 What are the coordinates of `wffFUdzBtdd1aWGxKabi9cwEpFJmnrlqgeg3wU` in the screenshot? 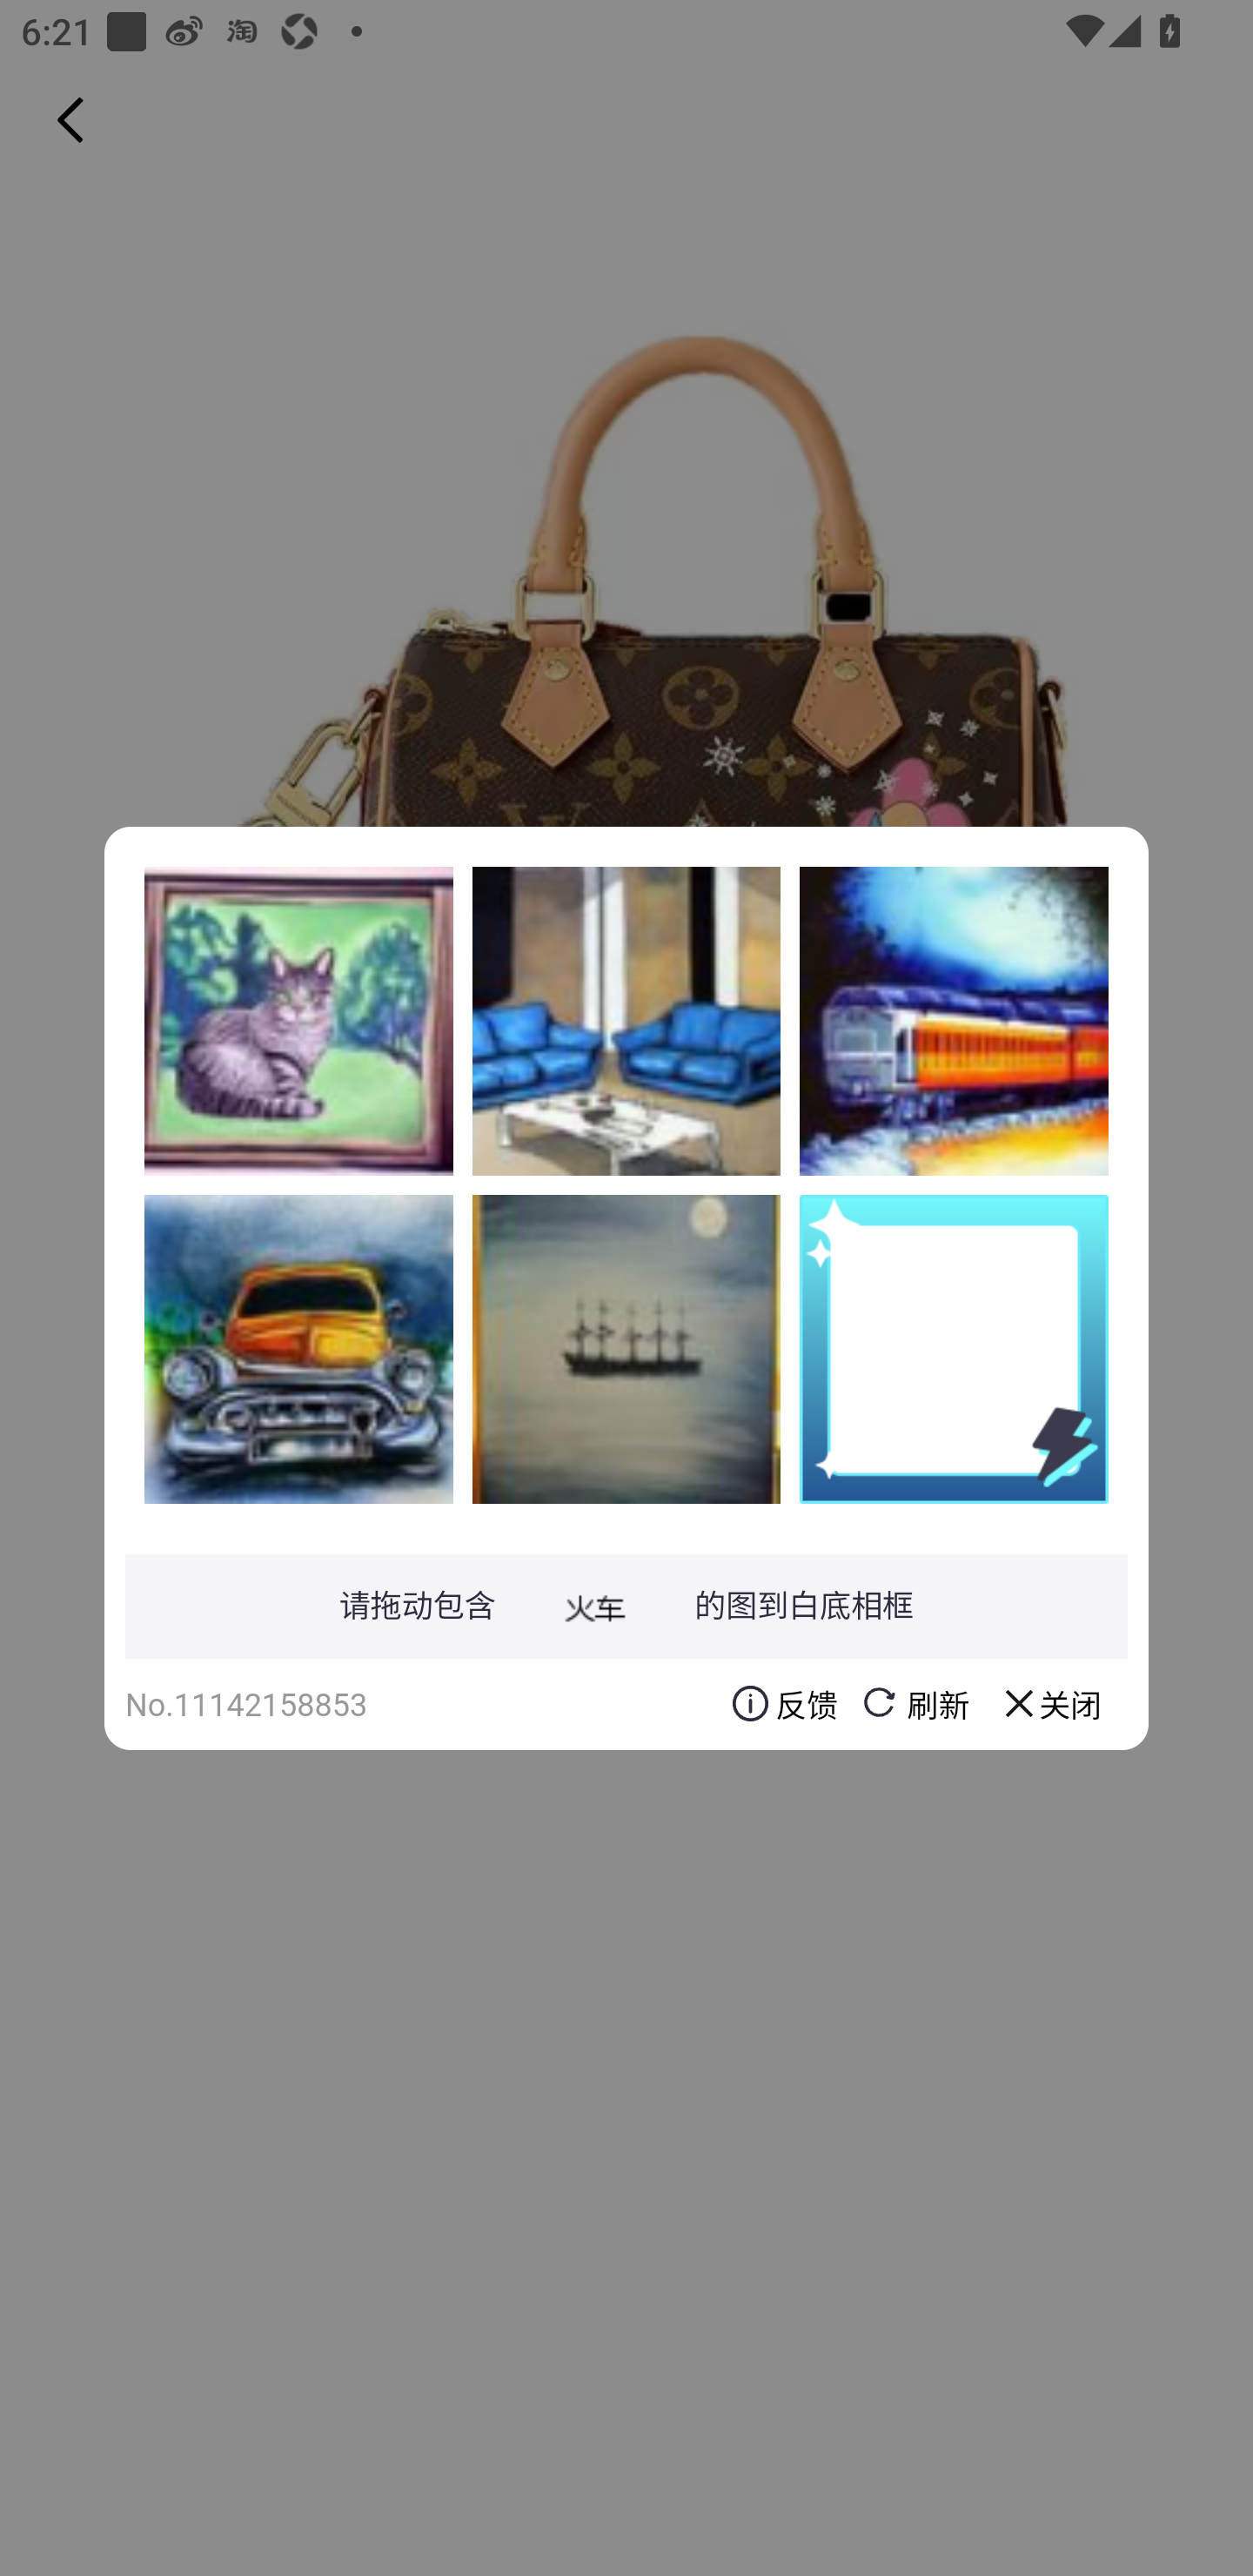 It's located at (954, 1021).